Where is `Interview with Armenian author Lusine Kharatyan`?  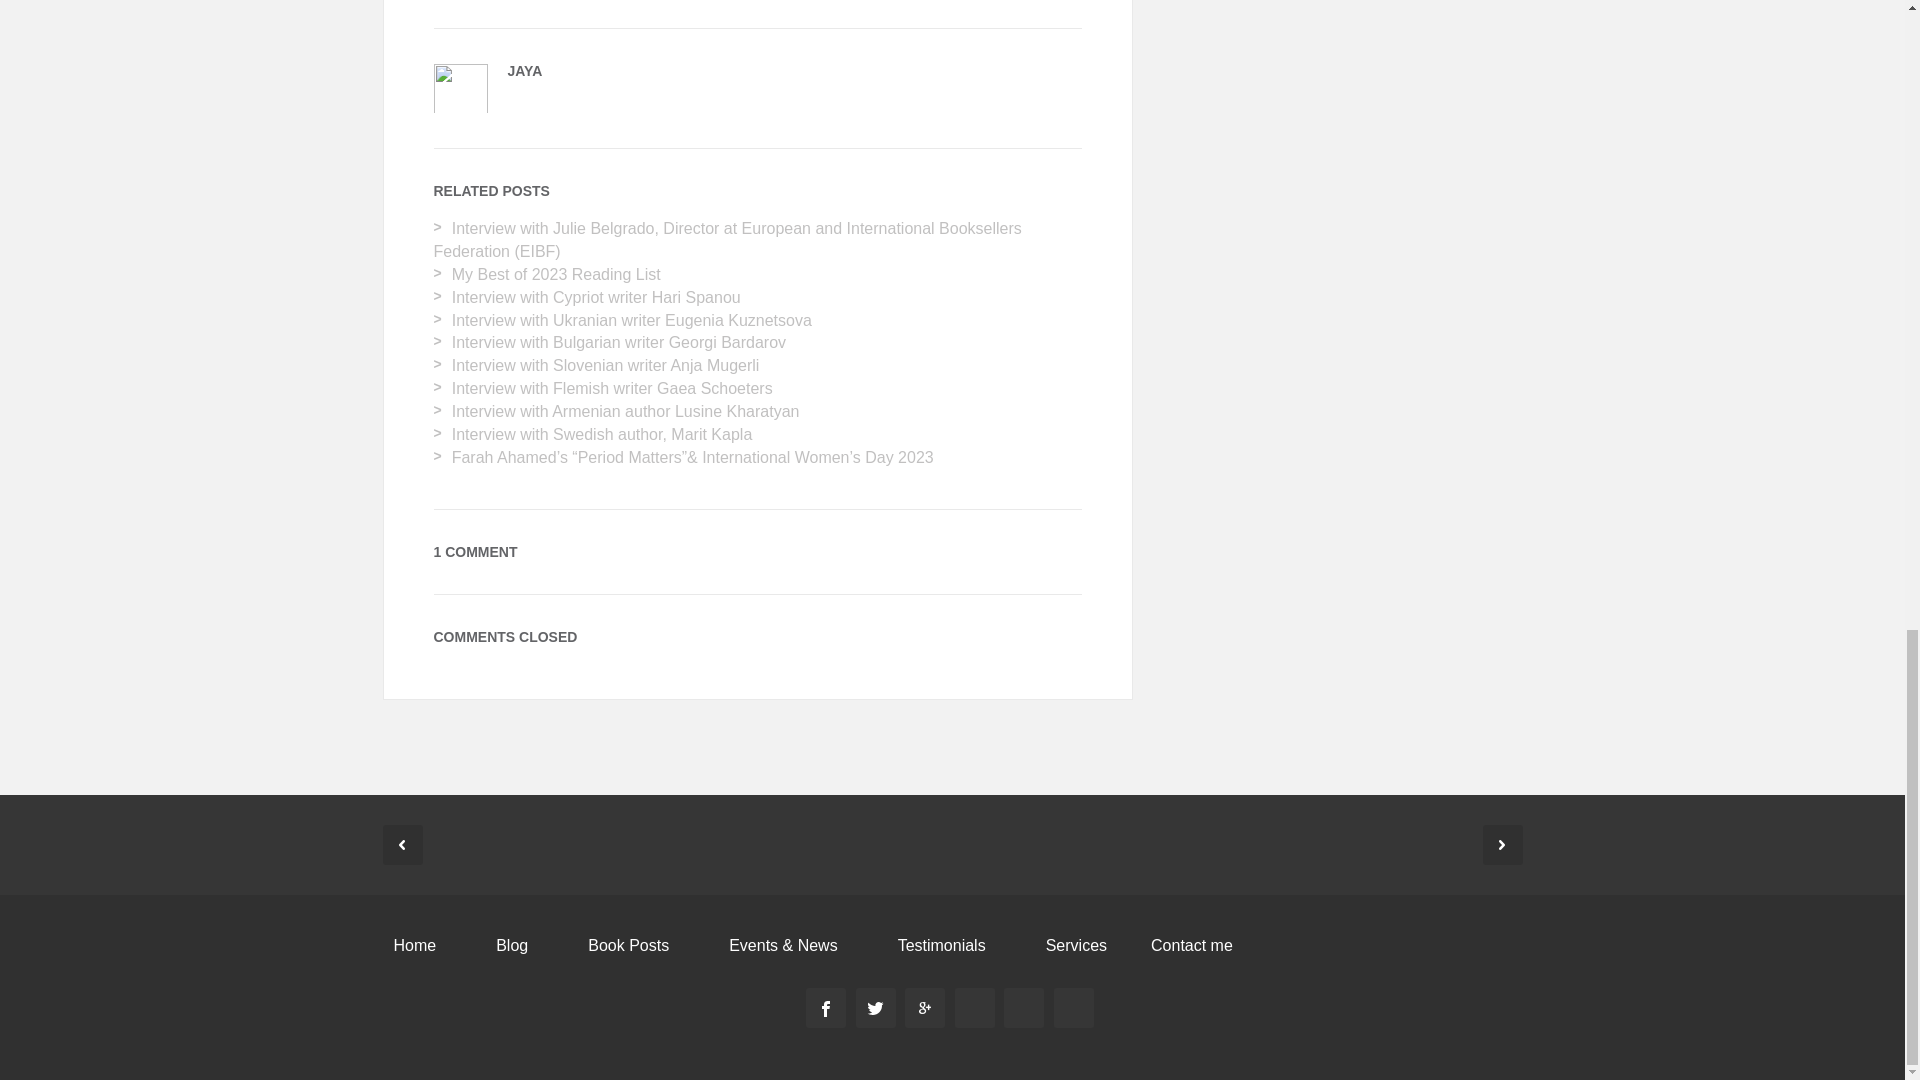
Interview with Armenian author Lusine Kharatyan is located at coordinates (626, 411).